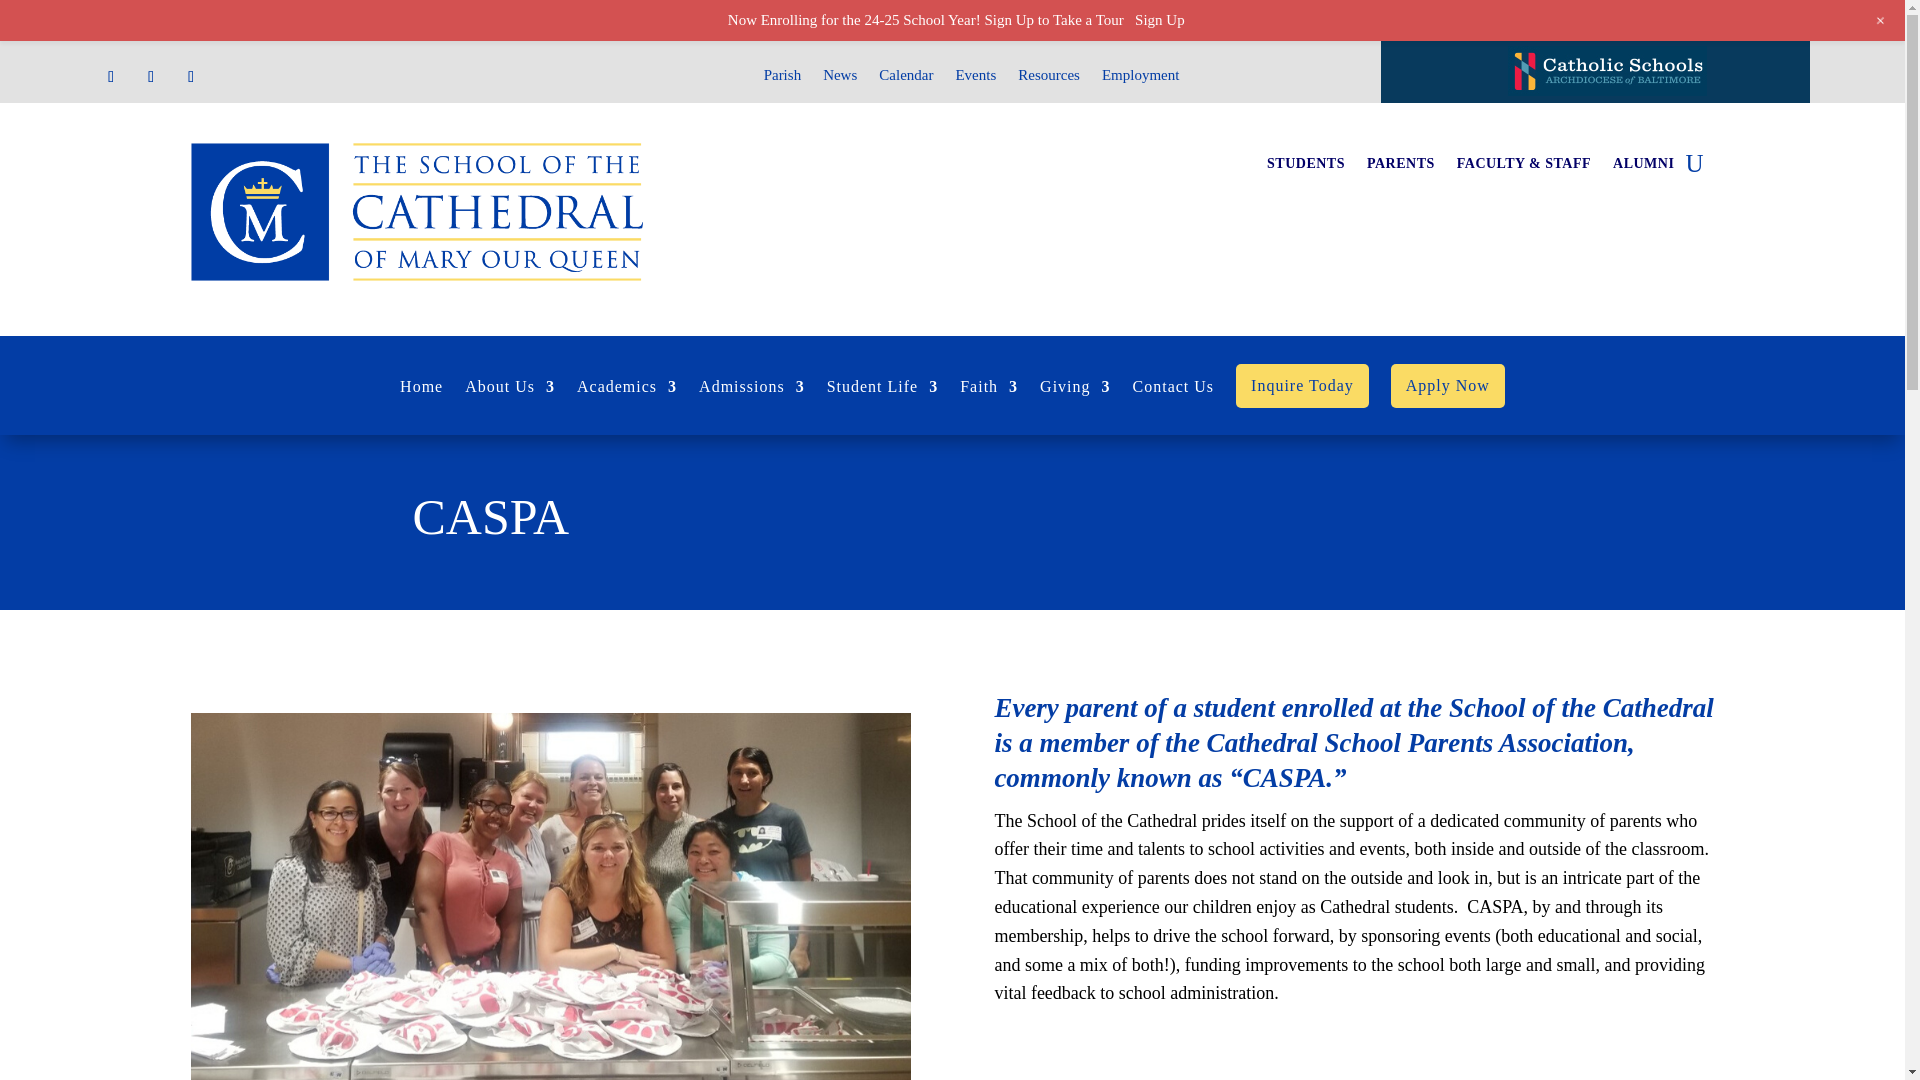 This screenshot has height=1080, width=1920. What do you see at coordinates (110, 76) in the screenshot?
I see `Follow on Facebook` at bounding box center [110, 76].